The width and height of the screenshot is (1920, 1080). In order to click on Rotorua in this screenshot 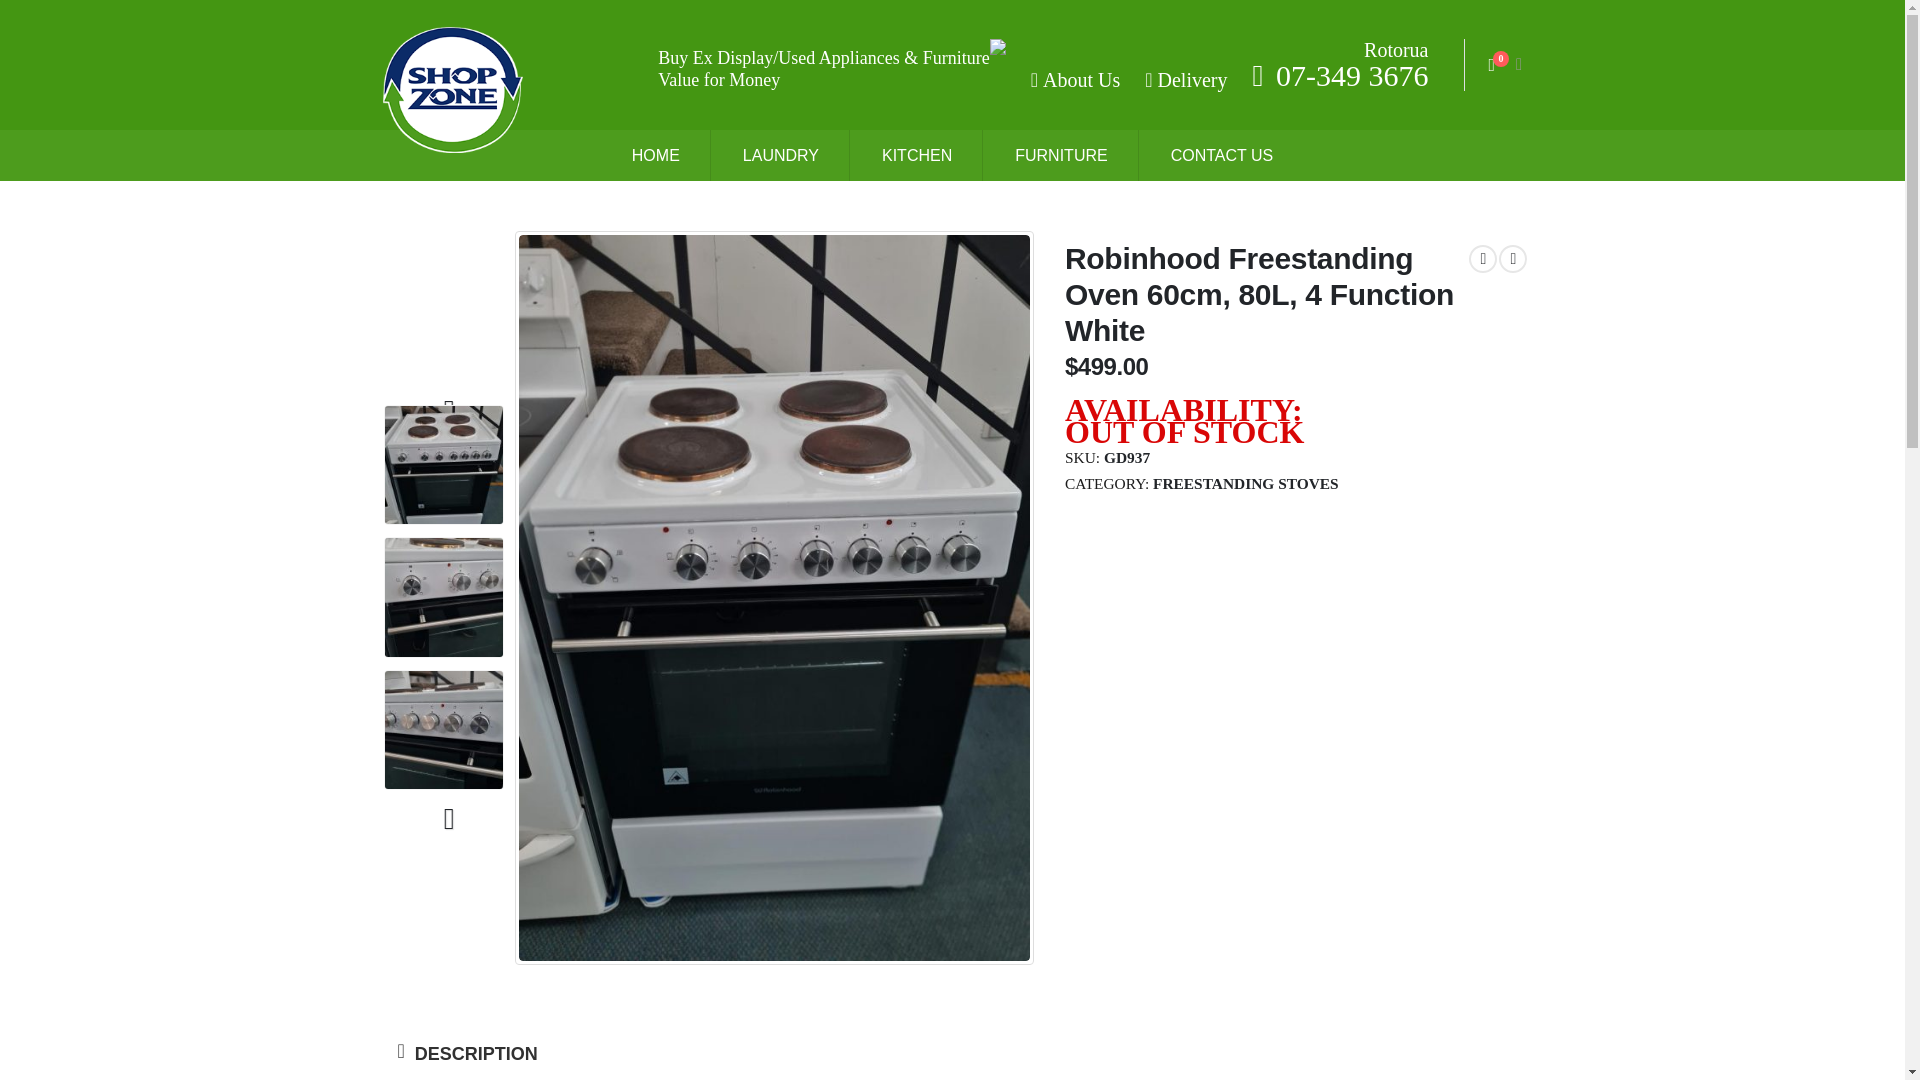, I will do `click(1396, 49)`.